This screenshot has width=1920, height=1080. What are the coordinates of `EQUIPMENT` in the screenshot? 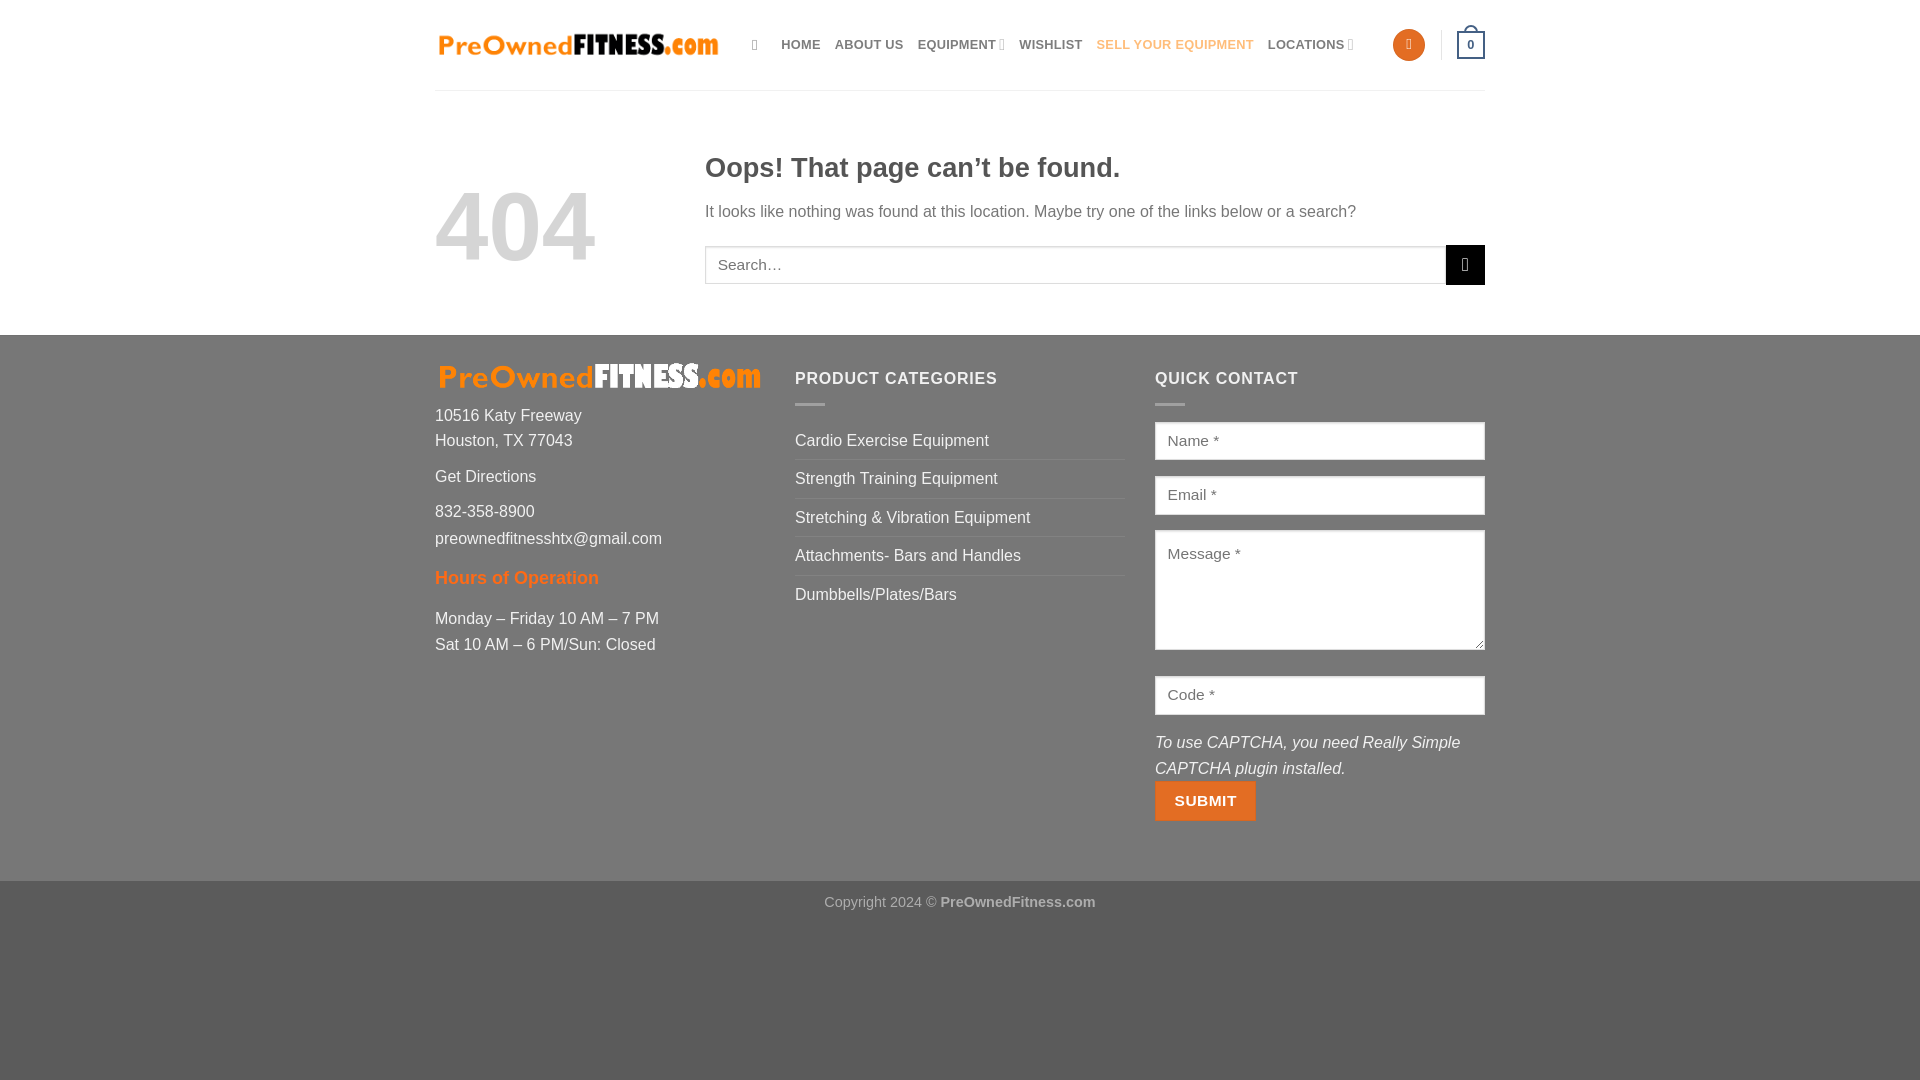 It's located at (962, 44).